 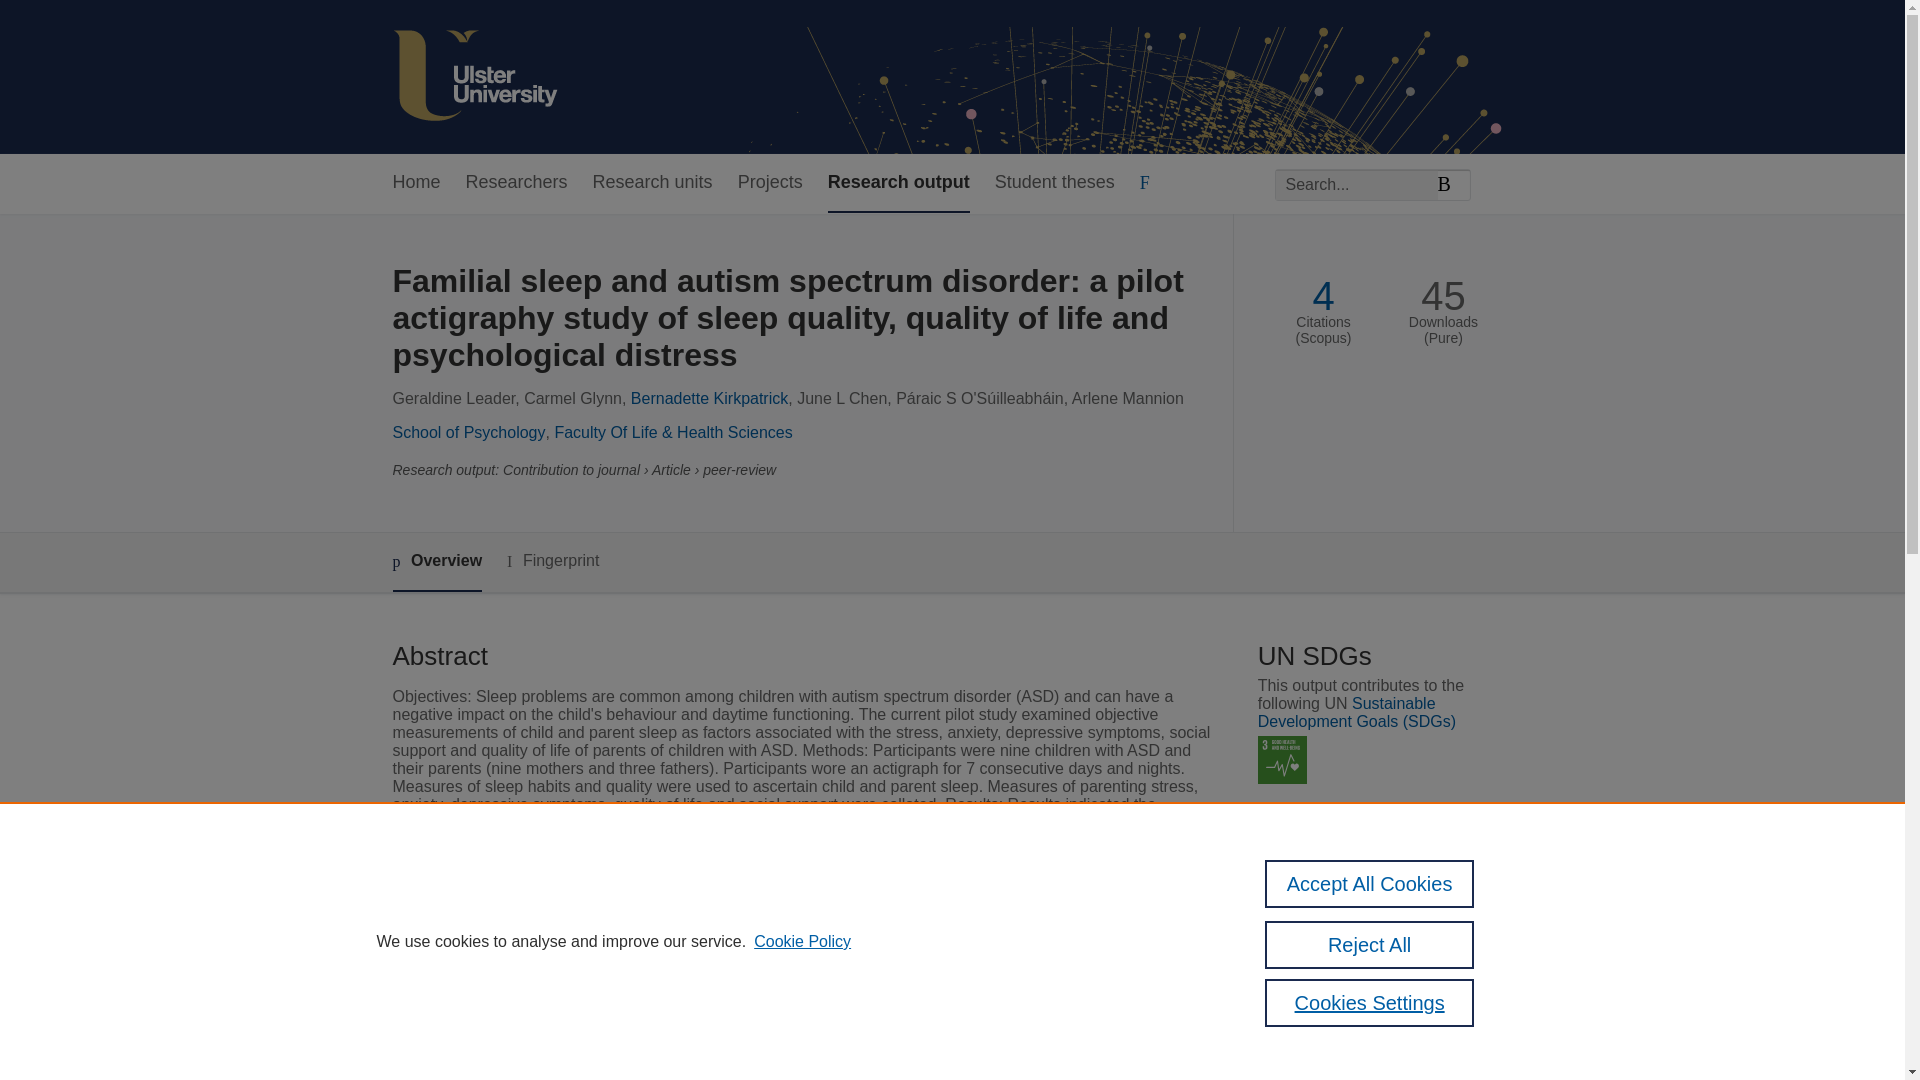 What do you see at coordinates (652, 183) in the screenshot?
I see `Research units` at bounding box center [652, 183].